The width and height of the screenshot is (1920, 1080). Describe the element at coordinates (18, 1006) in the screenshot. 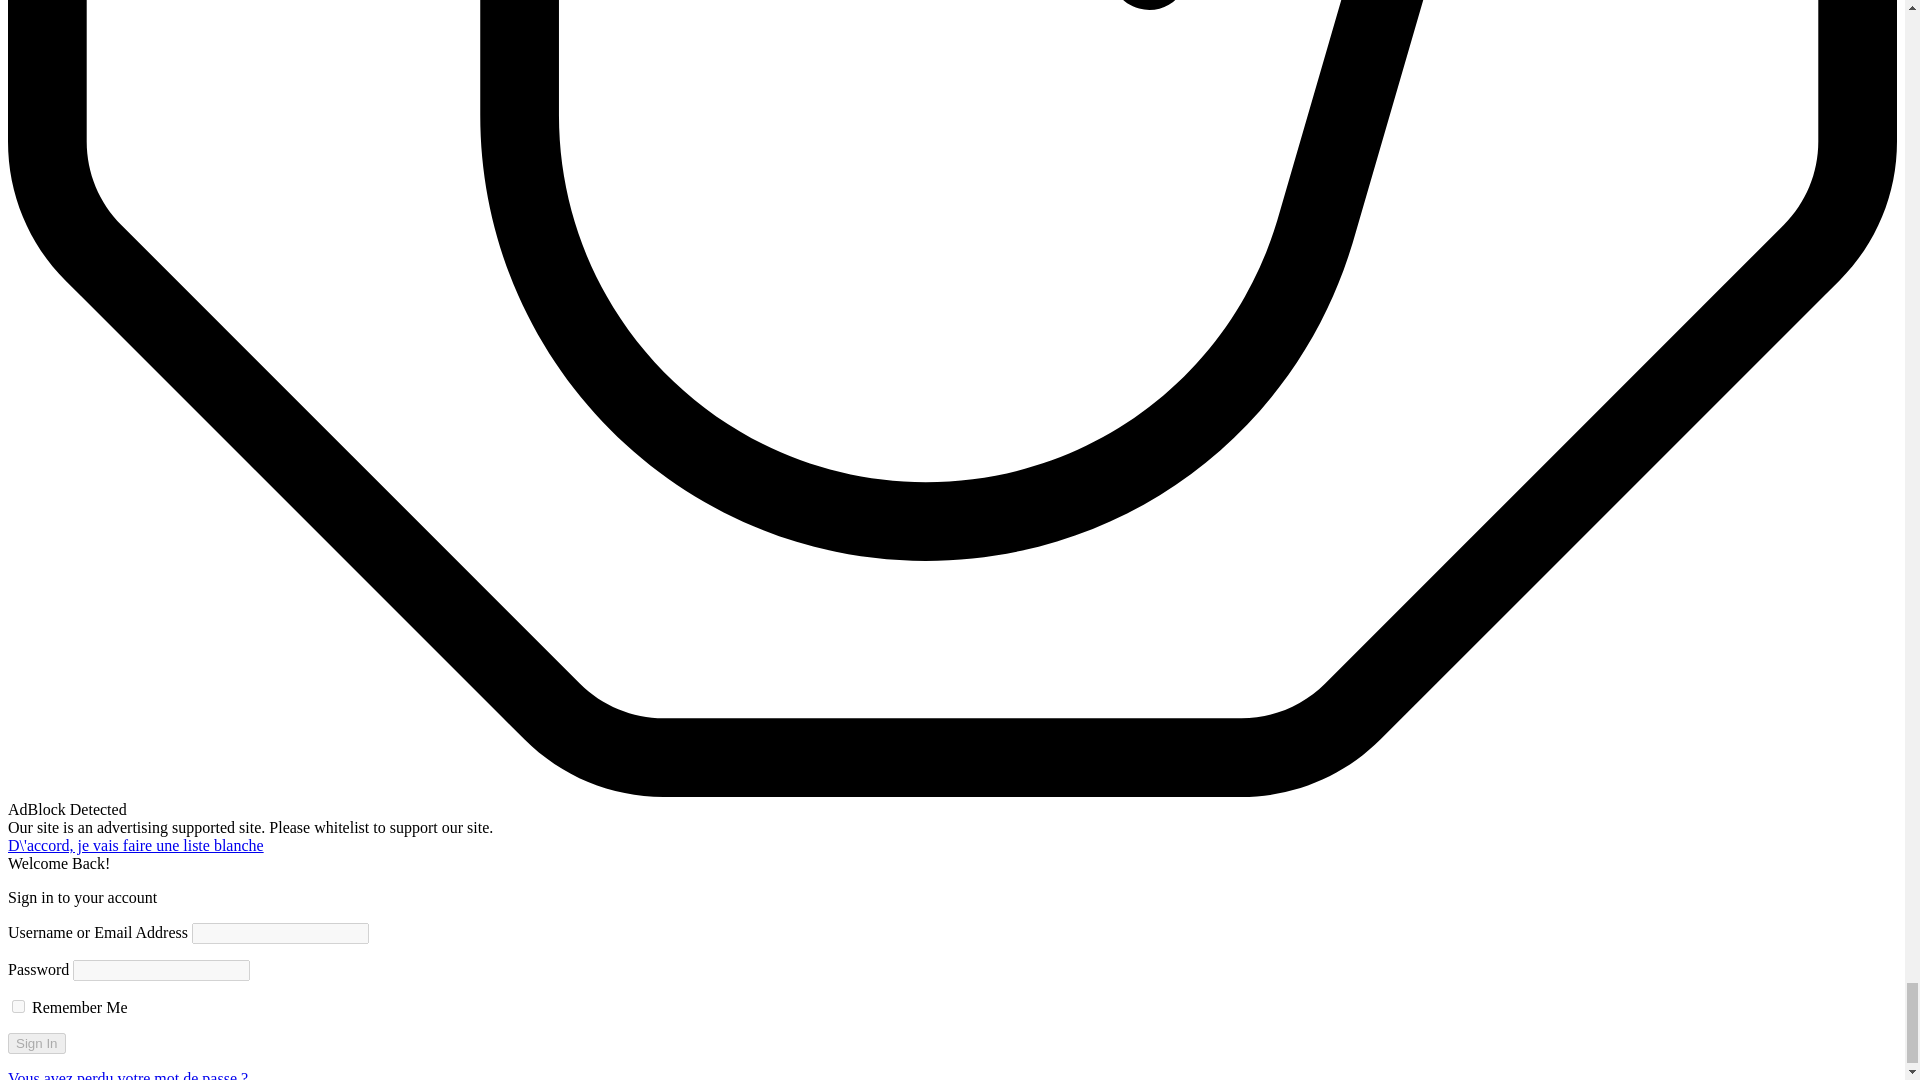

I see `forever` at that location.